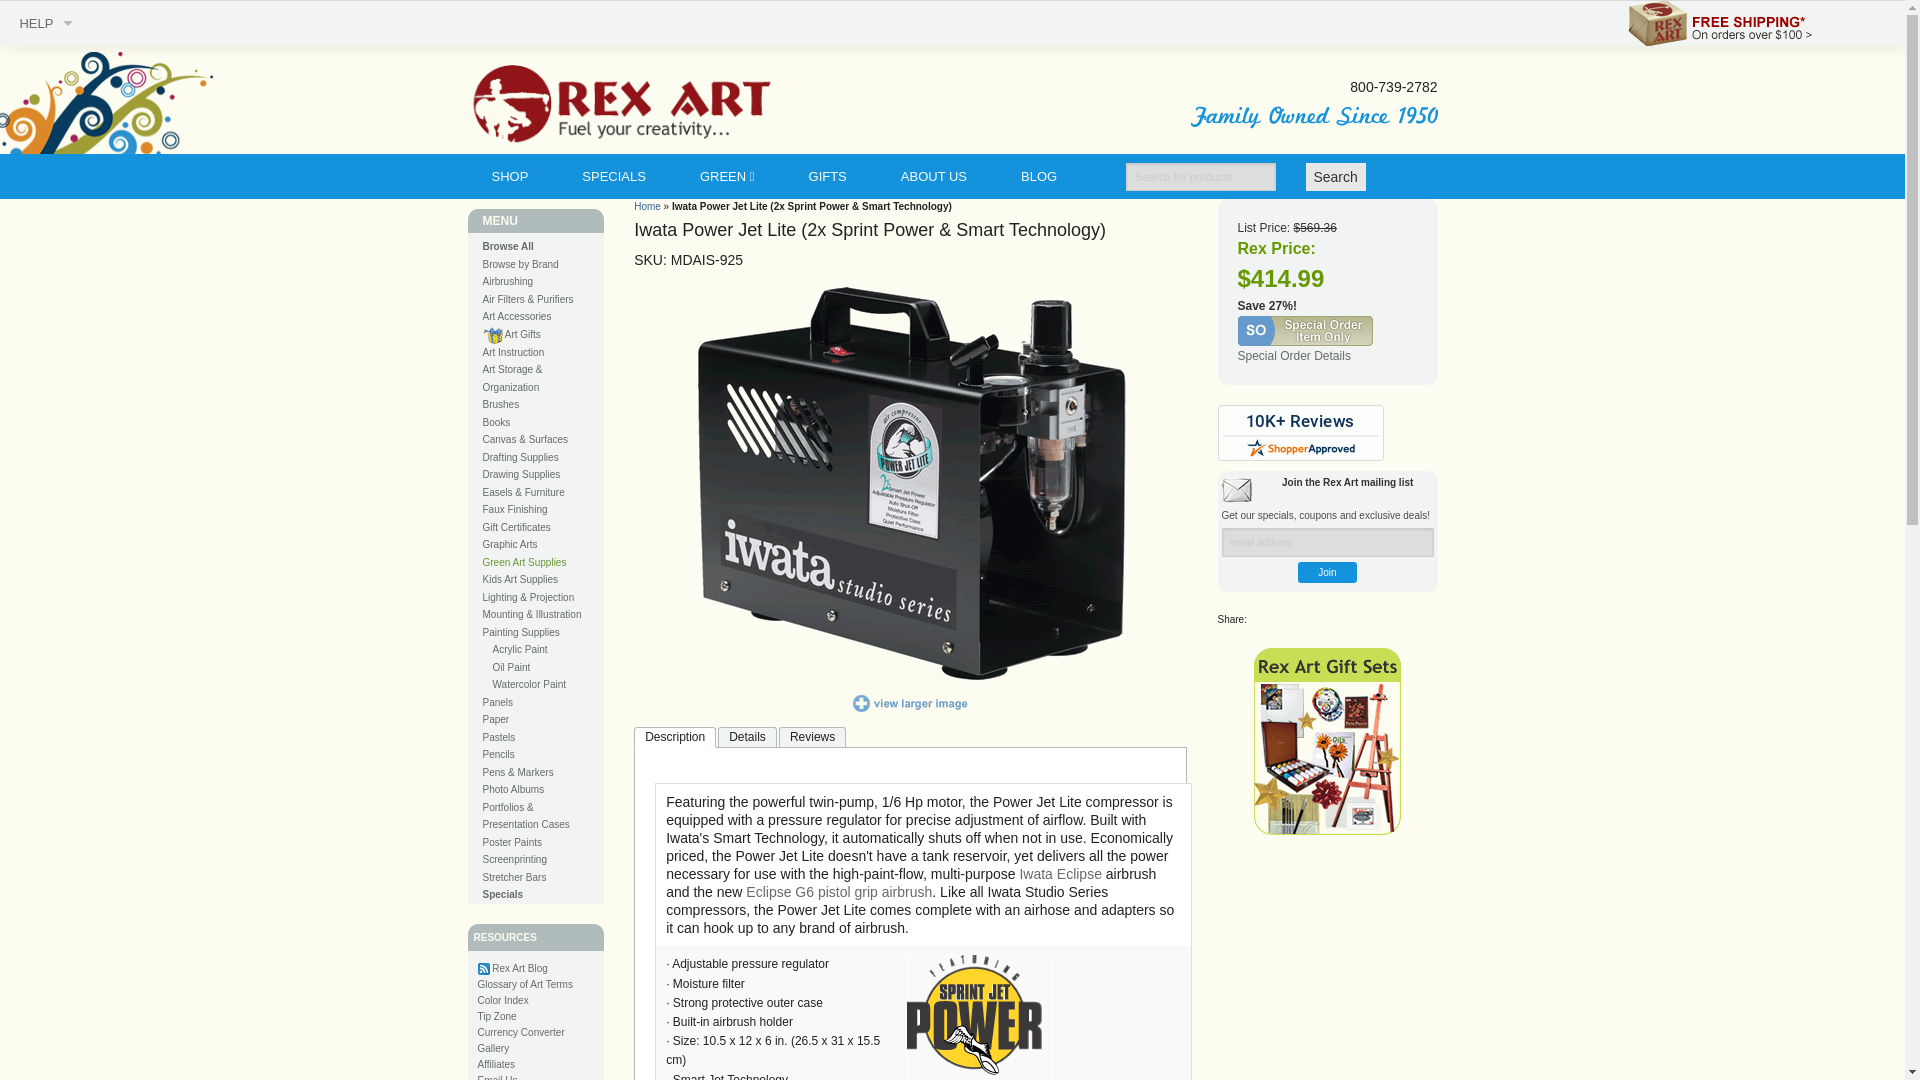  Describe the element at coordinates (626, 176) in the screenshot. I see `SPECIALS` at that location.